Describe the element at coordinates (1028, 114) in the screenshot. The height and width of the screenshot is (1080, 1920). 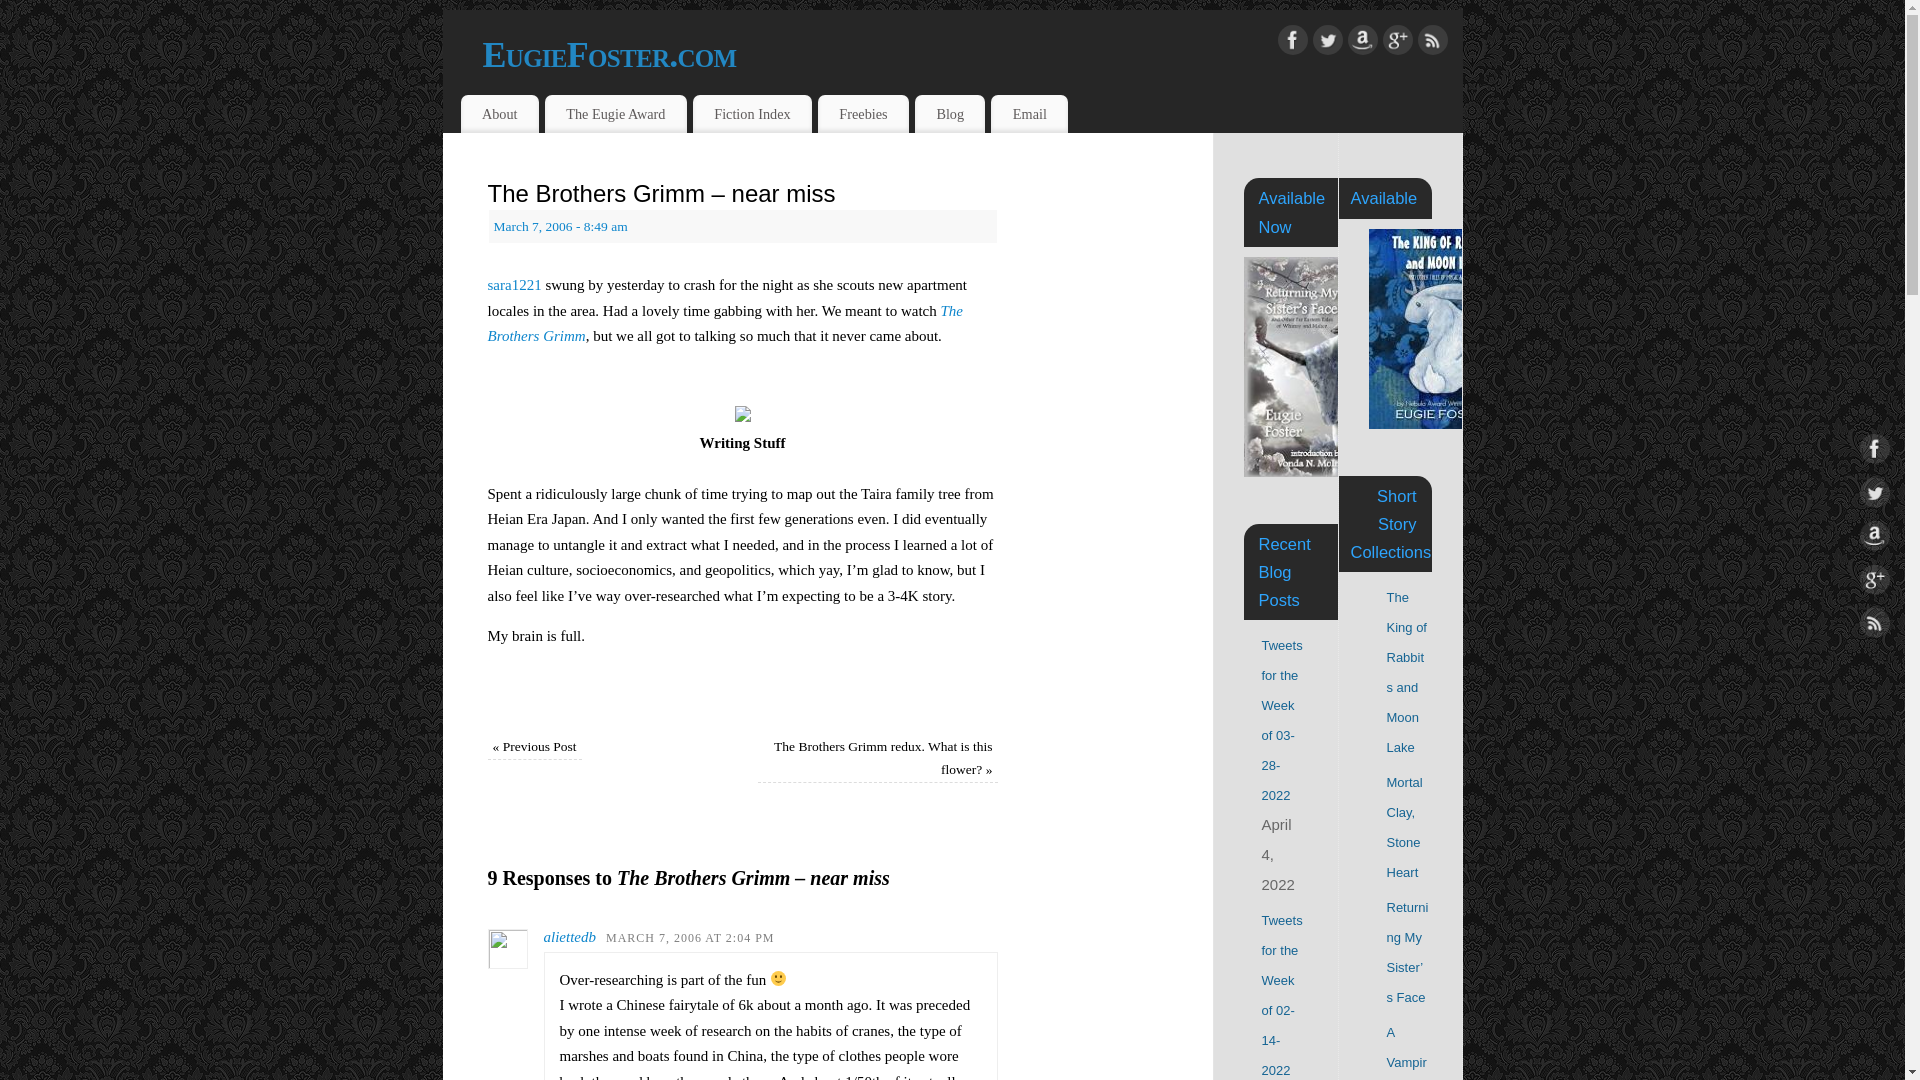
I see `Email` at that location.